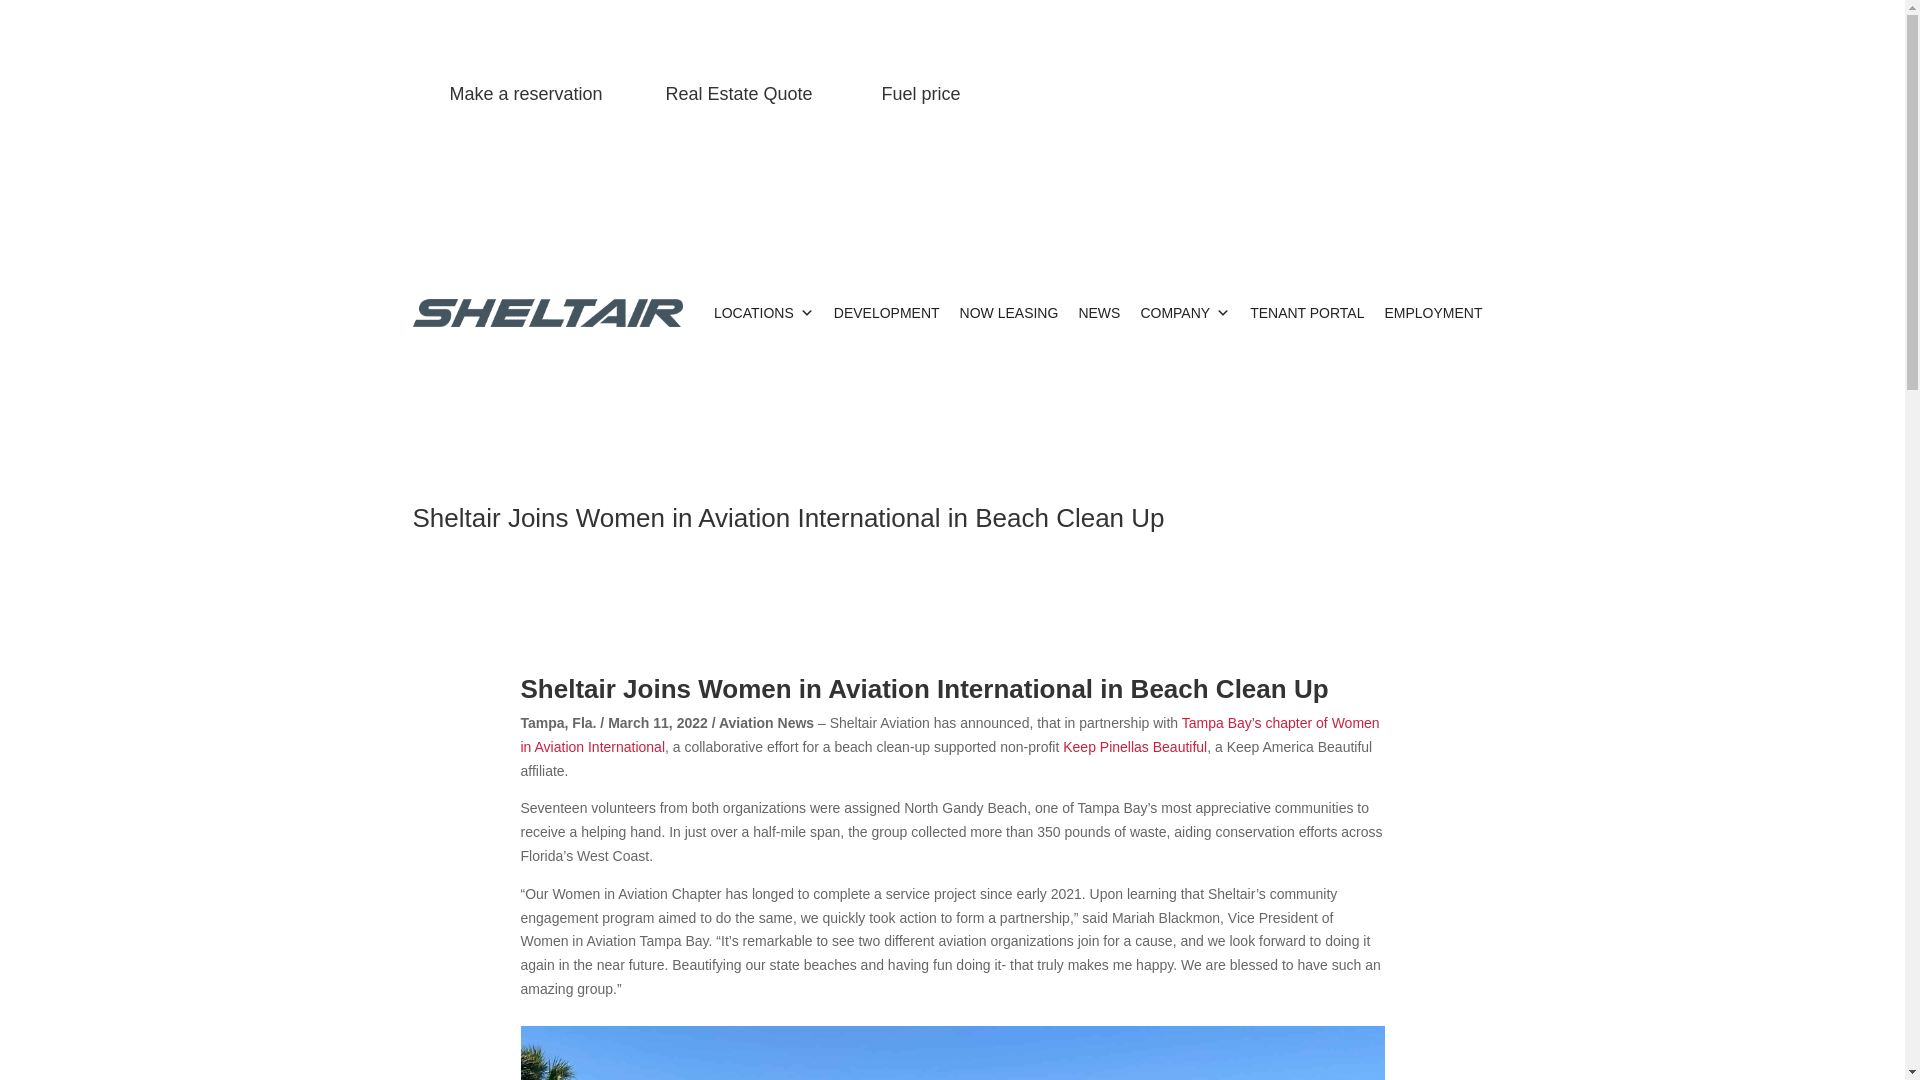 Image resolution: width=1920 pixels, height=1080 pixels. I want to click on Follow on Facebook, so click(1356, 97).